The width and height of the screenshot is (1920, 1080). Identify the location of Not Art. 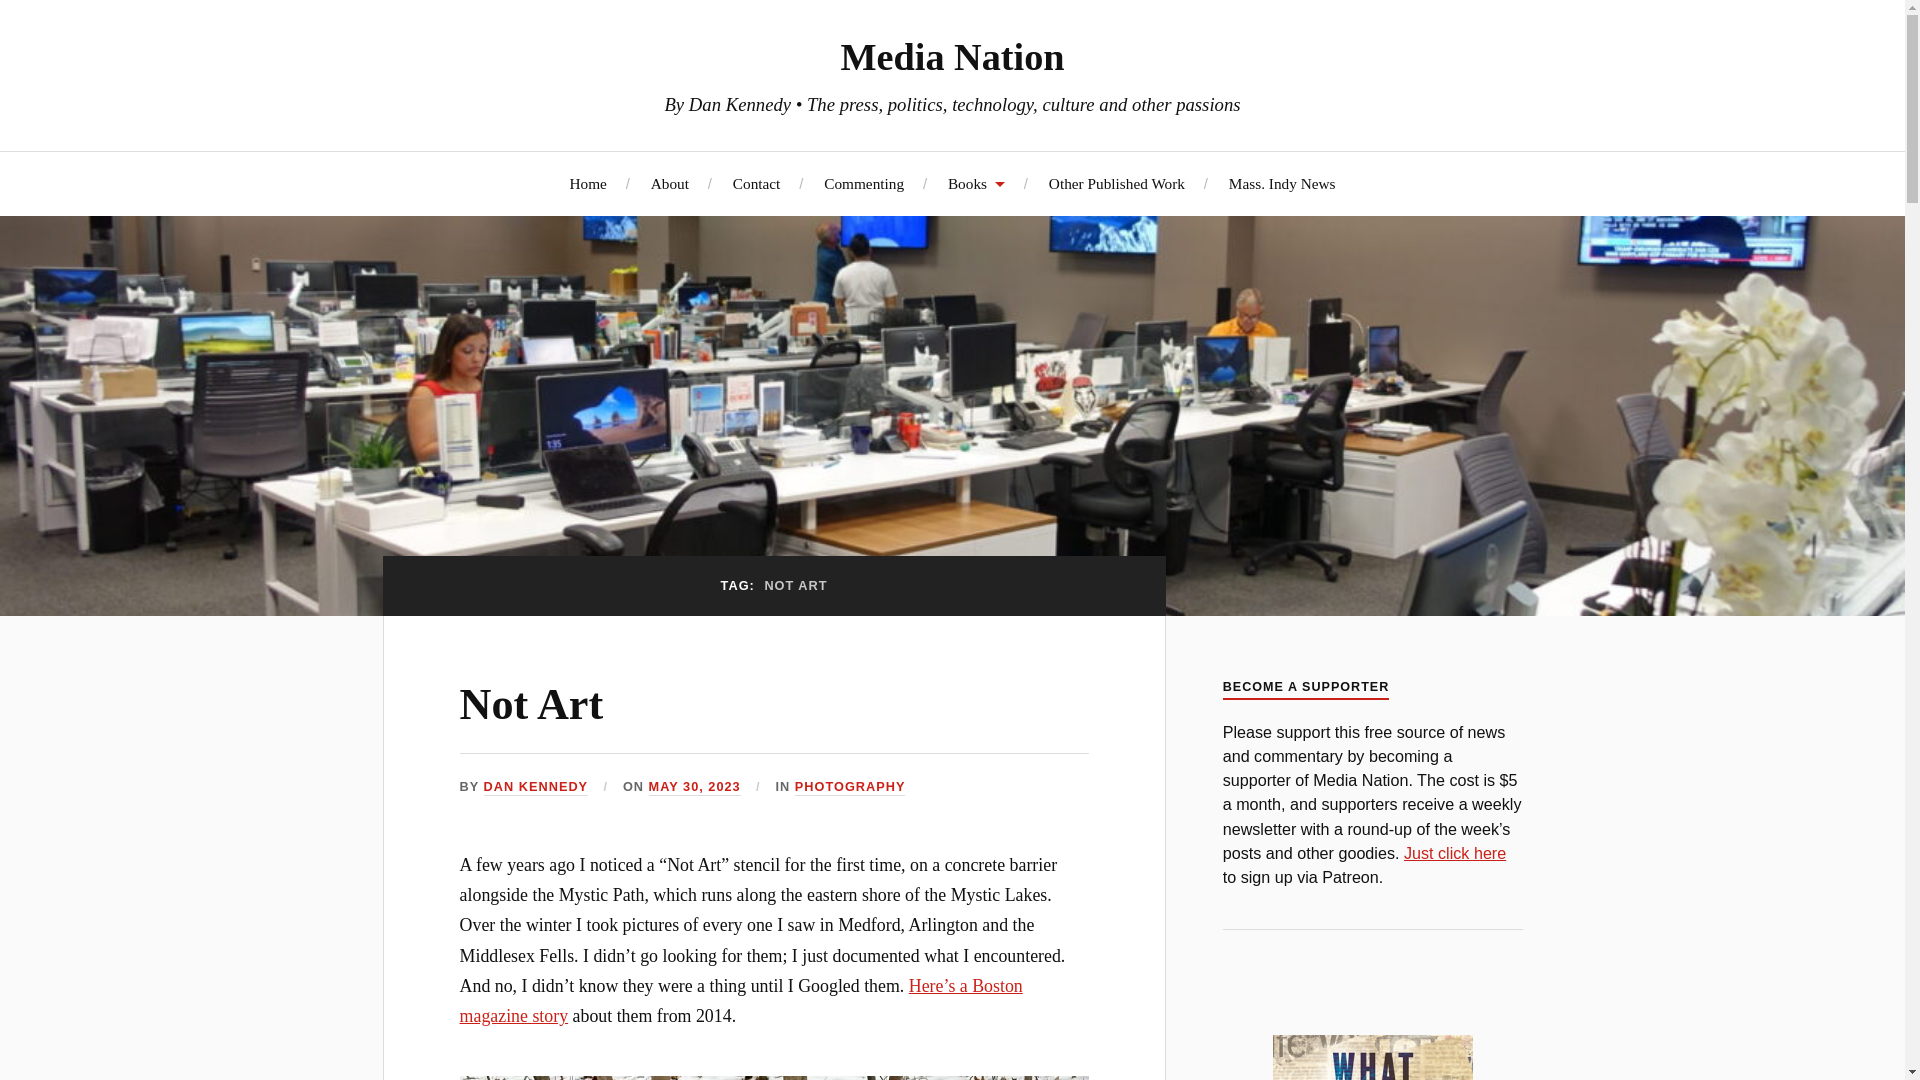
(532, 704).